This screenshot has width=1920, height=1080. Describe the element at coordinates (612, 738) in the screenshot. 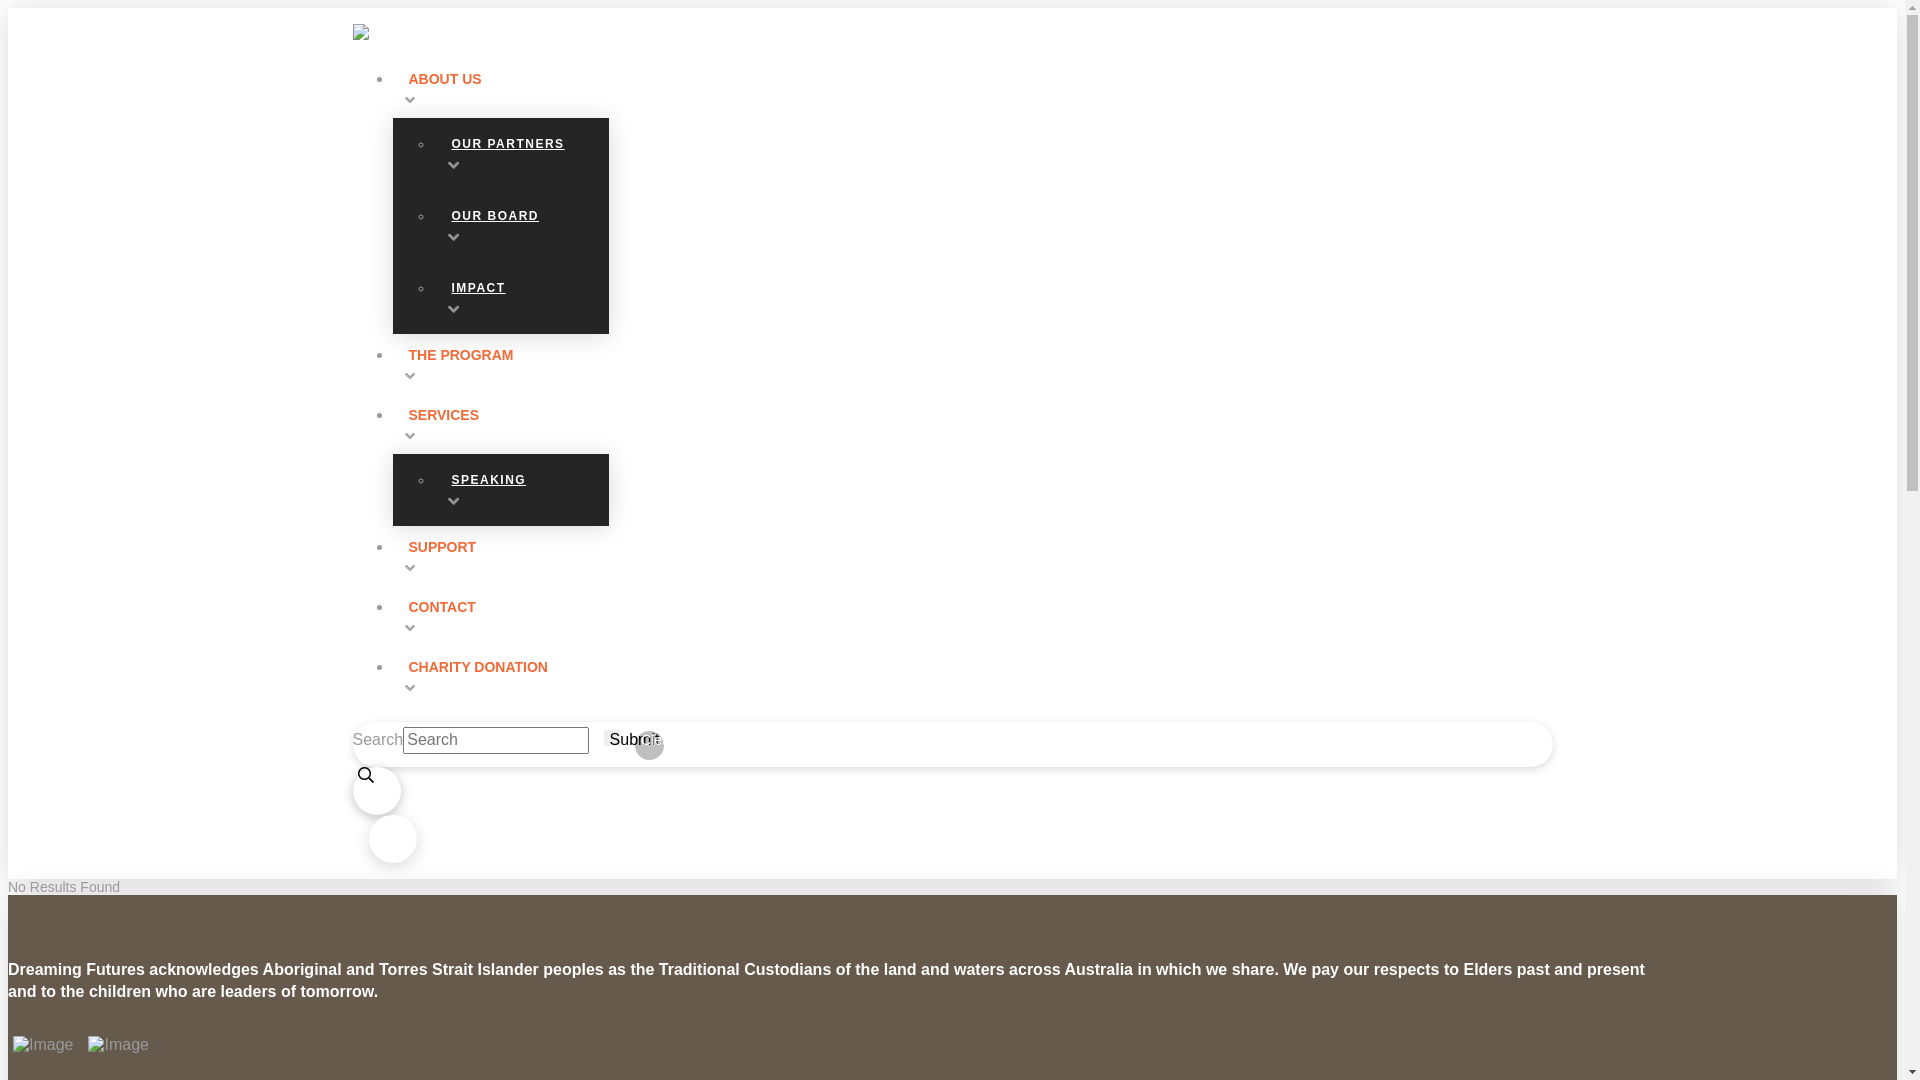

I see `Submit` at that location.